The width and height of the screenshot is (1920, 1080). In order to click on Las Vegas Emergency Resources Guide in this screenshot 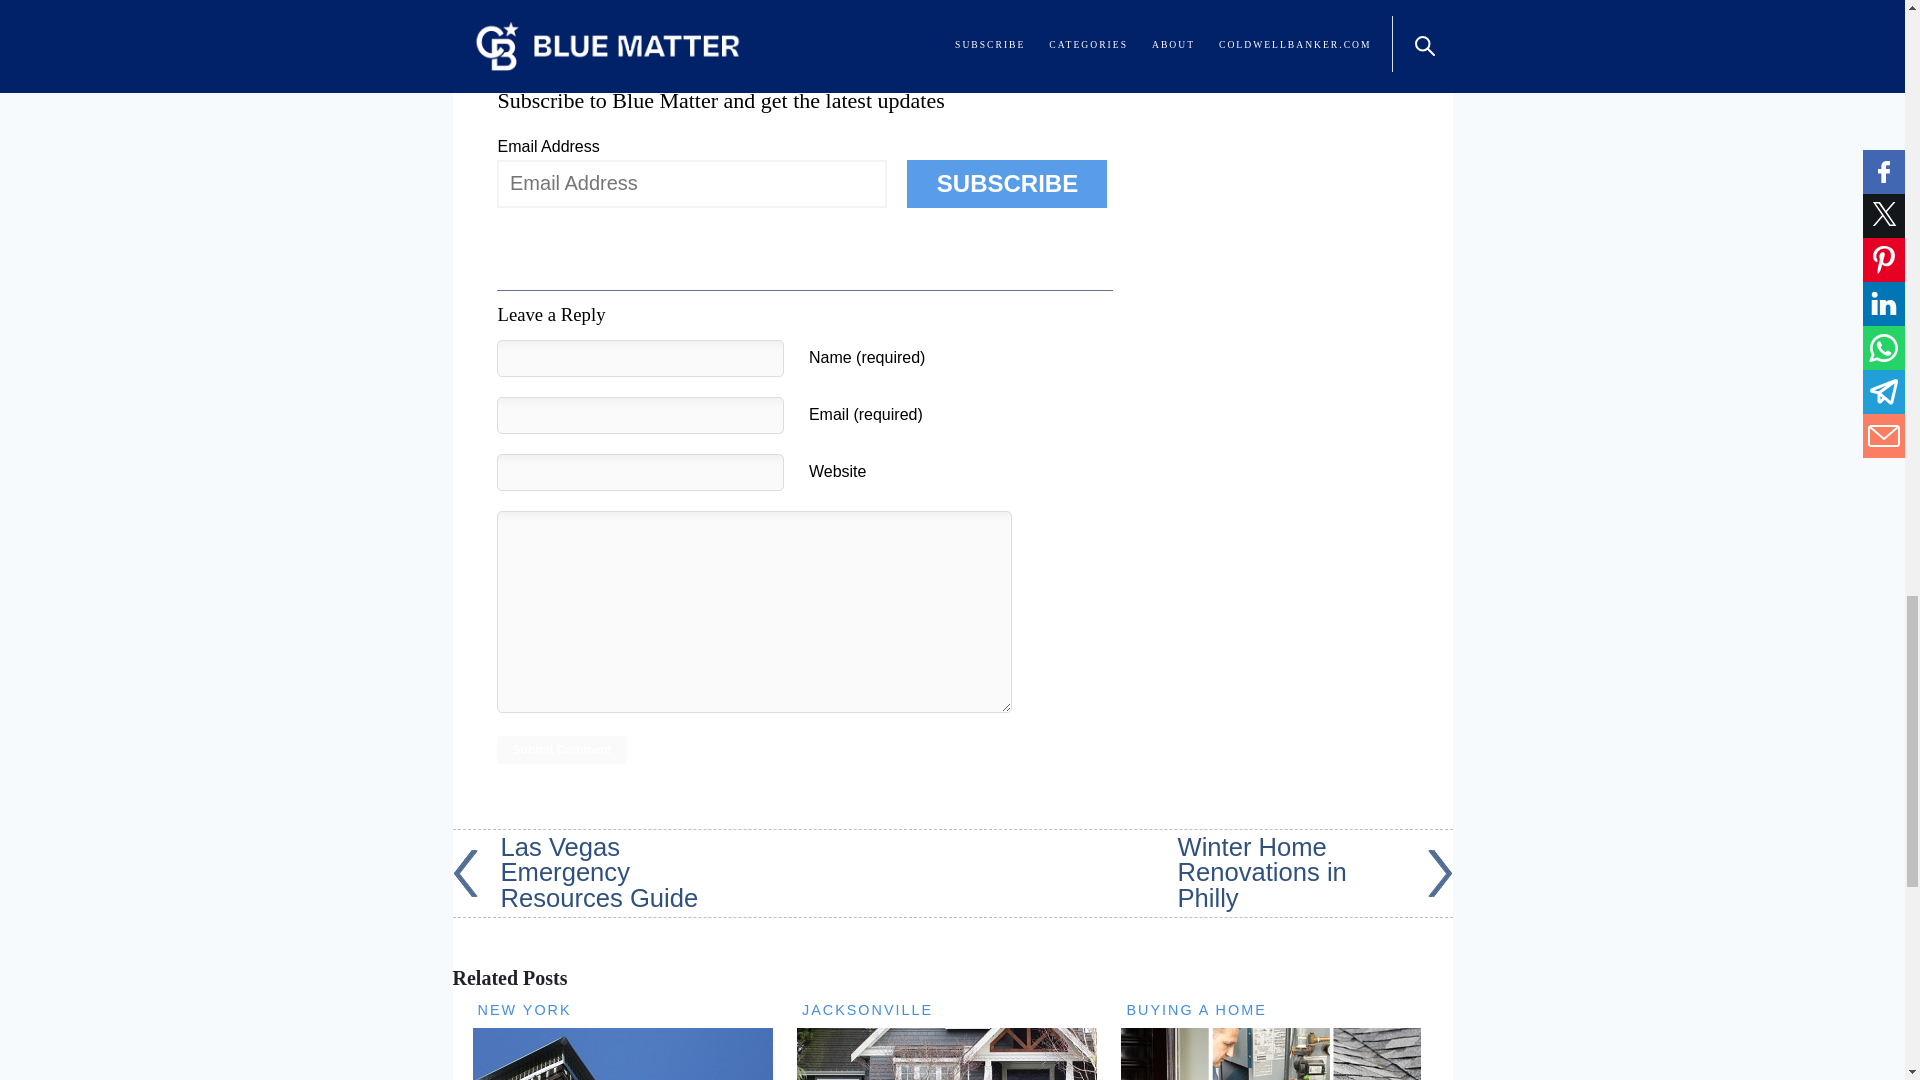, I will do `click(589, 872)`.